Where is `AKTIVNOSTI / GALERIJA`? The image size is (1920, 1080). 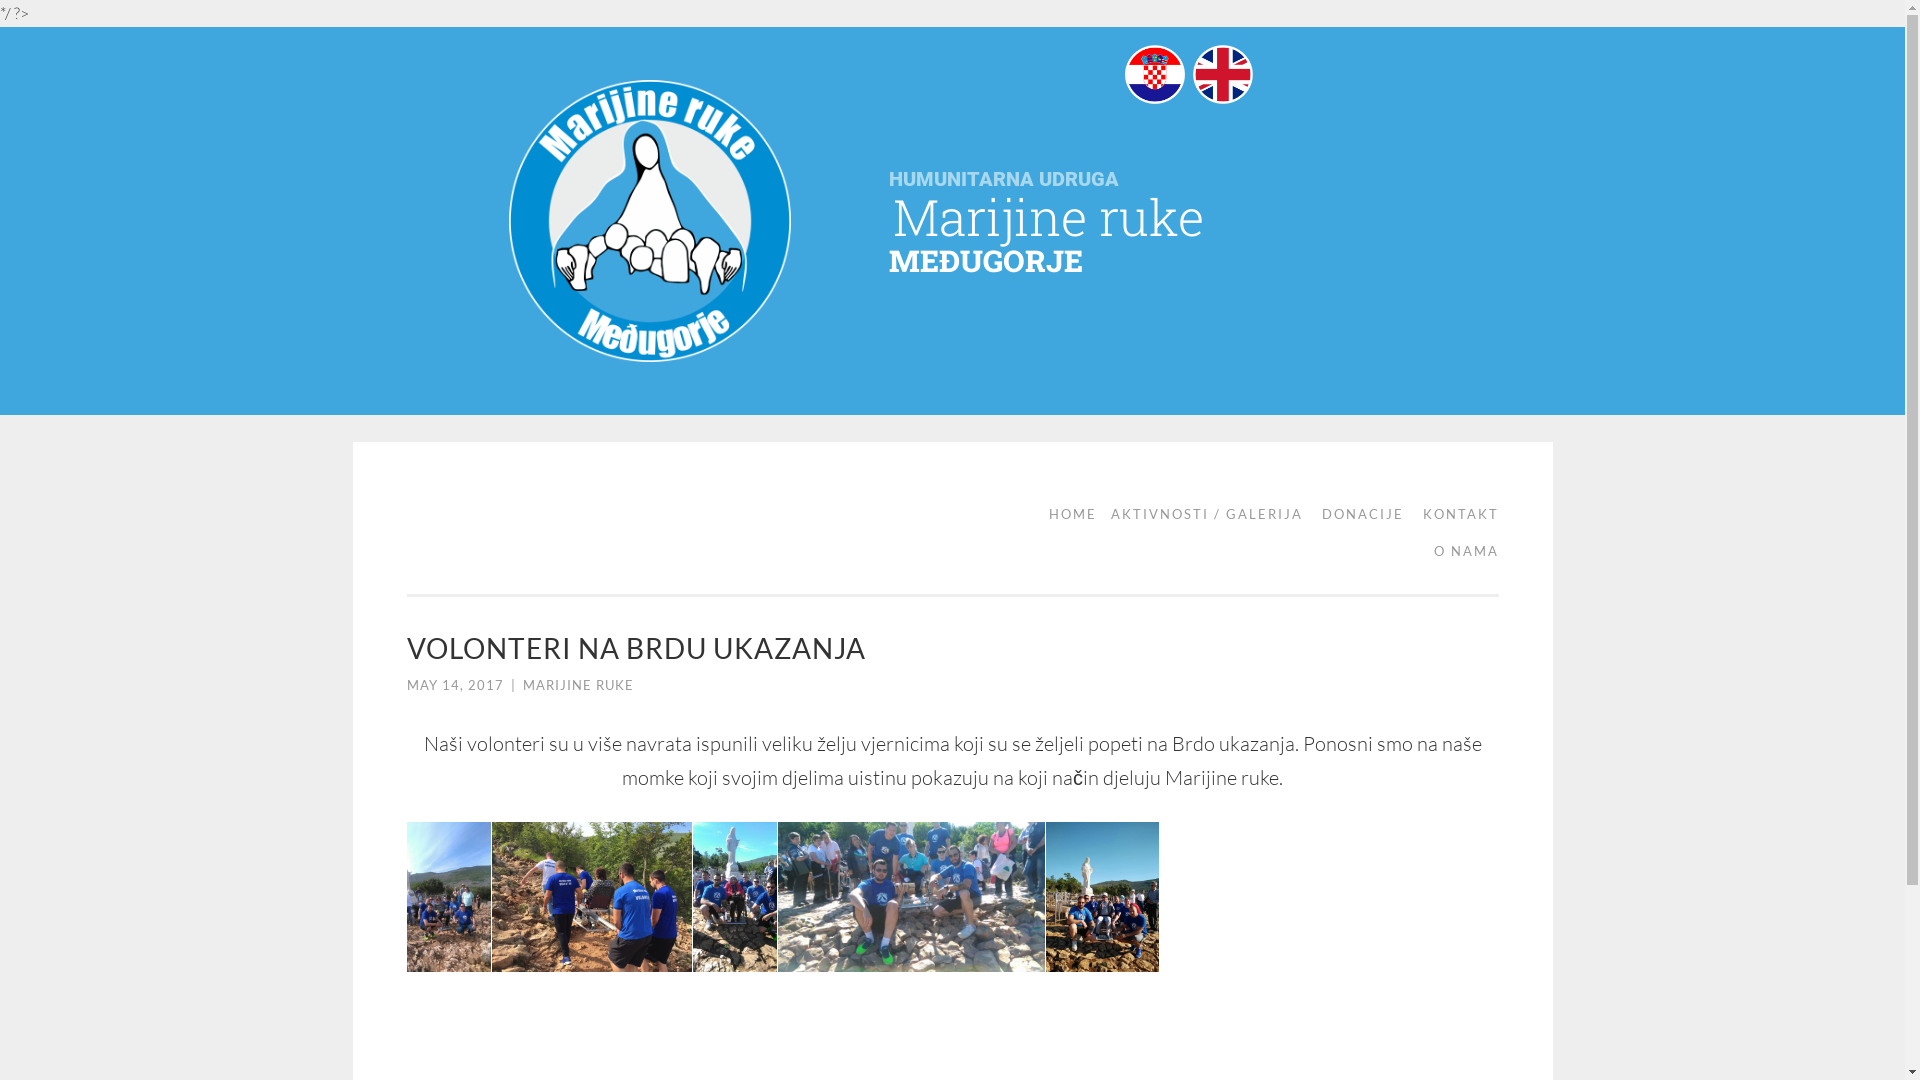
AKTIVNOSTI / GALERIJA is located at coordinates (1199, 514).